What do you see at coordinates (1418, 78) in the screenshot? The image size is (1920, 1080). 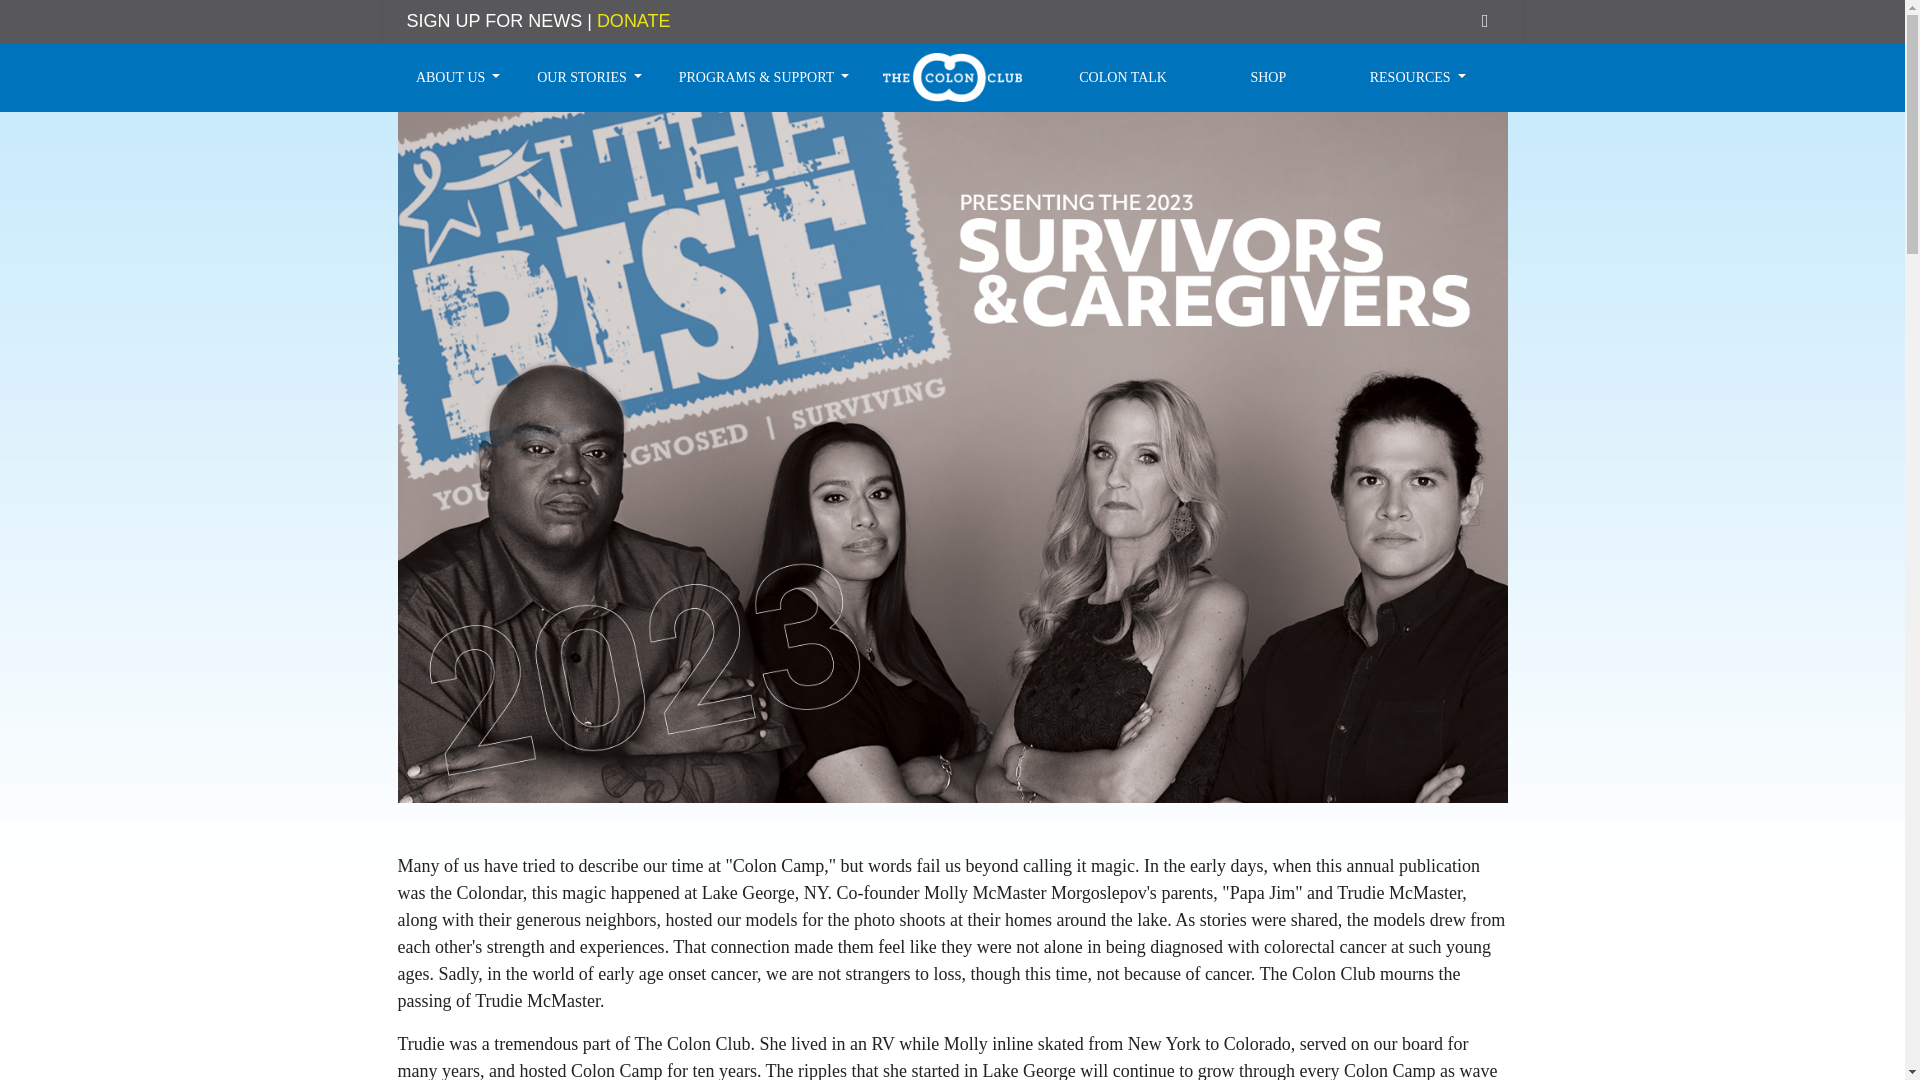 I see `RESOURCES` at bounding box center [1418, 78].